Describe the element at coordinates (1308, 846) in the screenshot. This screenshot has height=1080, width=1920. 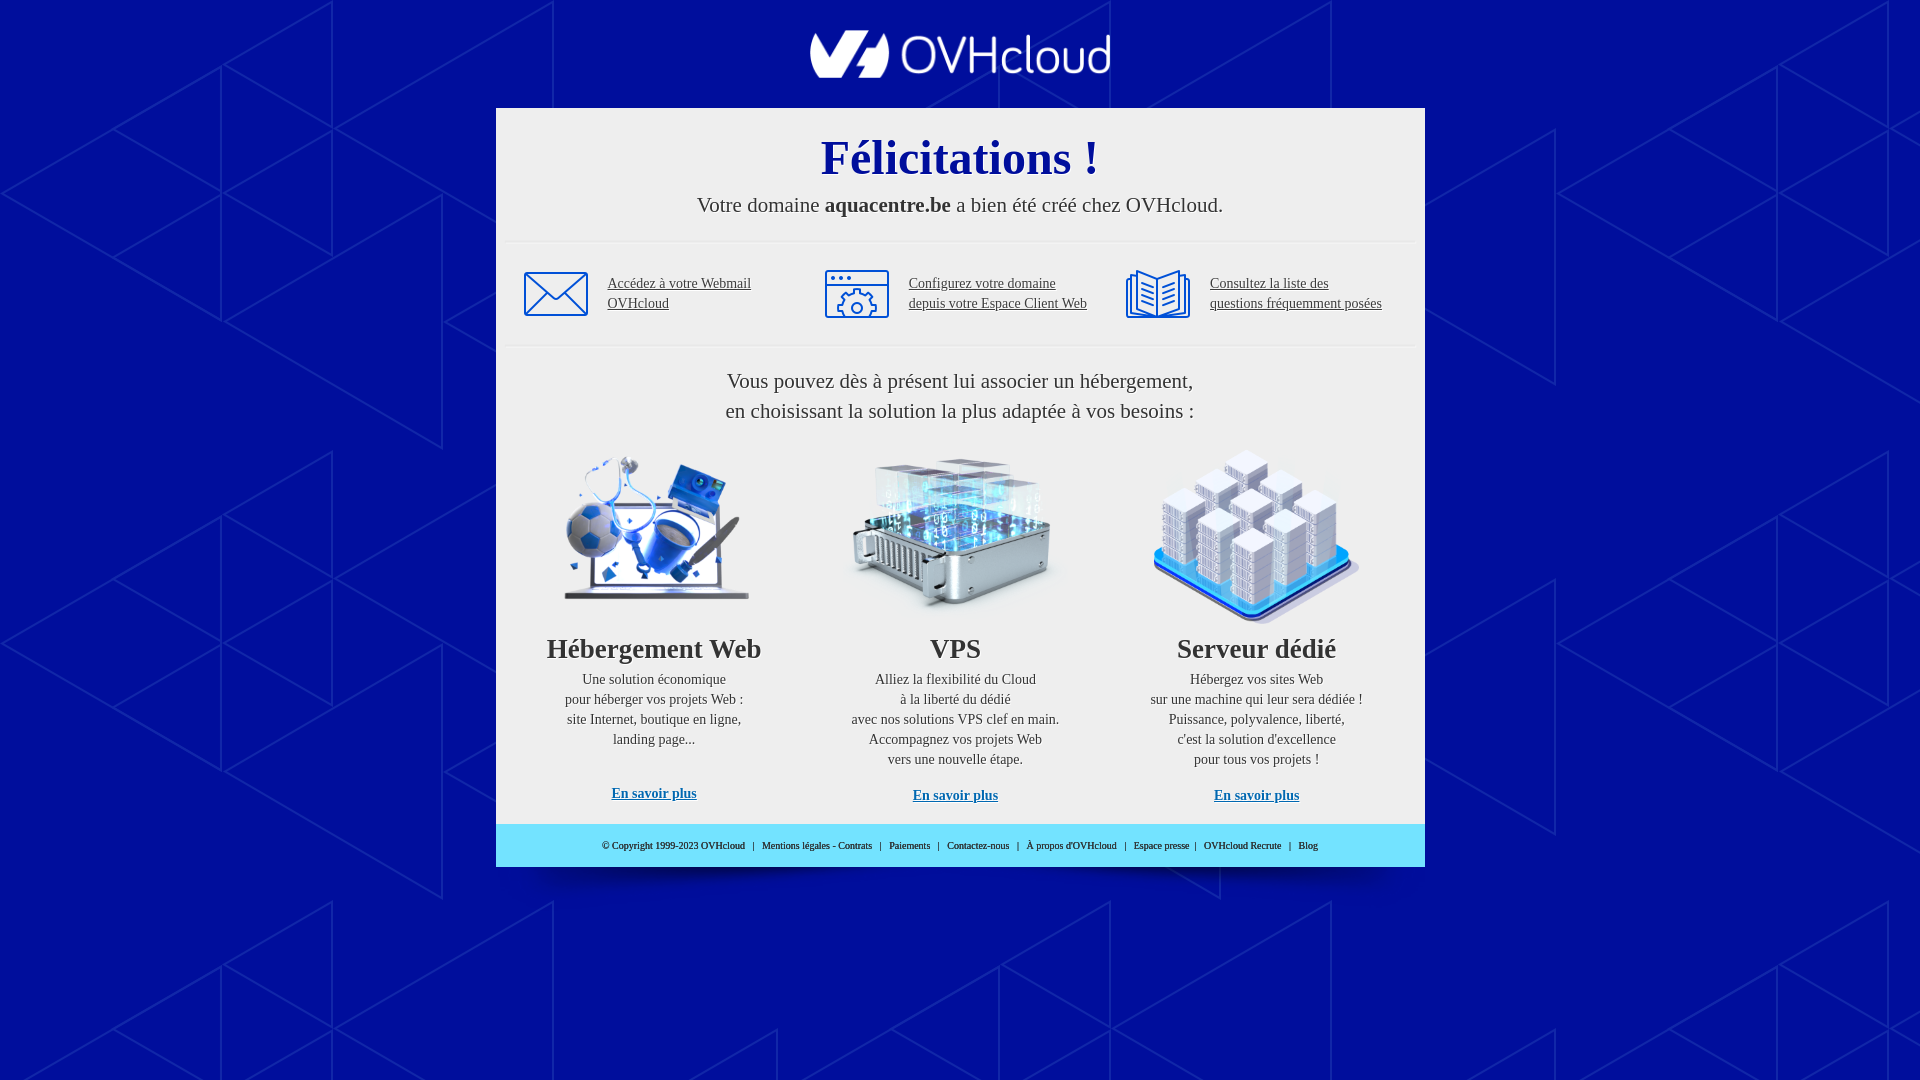
I see `Blog` at that location.